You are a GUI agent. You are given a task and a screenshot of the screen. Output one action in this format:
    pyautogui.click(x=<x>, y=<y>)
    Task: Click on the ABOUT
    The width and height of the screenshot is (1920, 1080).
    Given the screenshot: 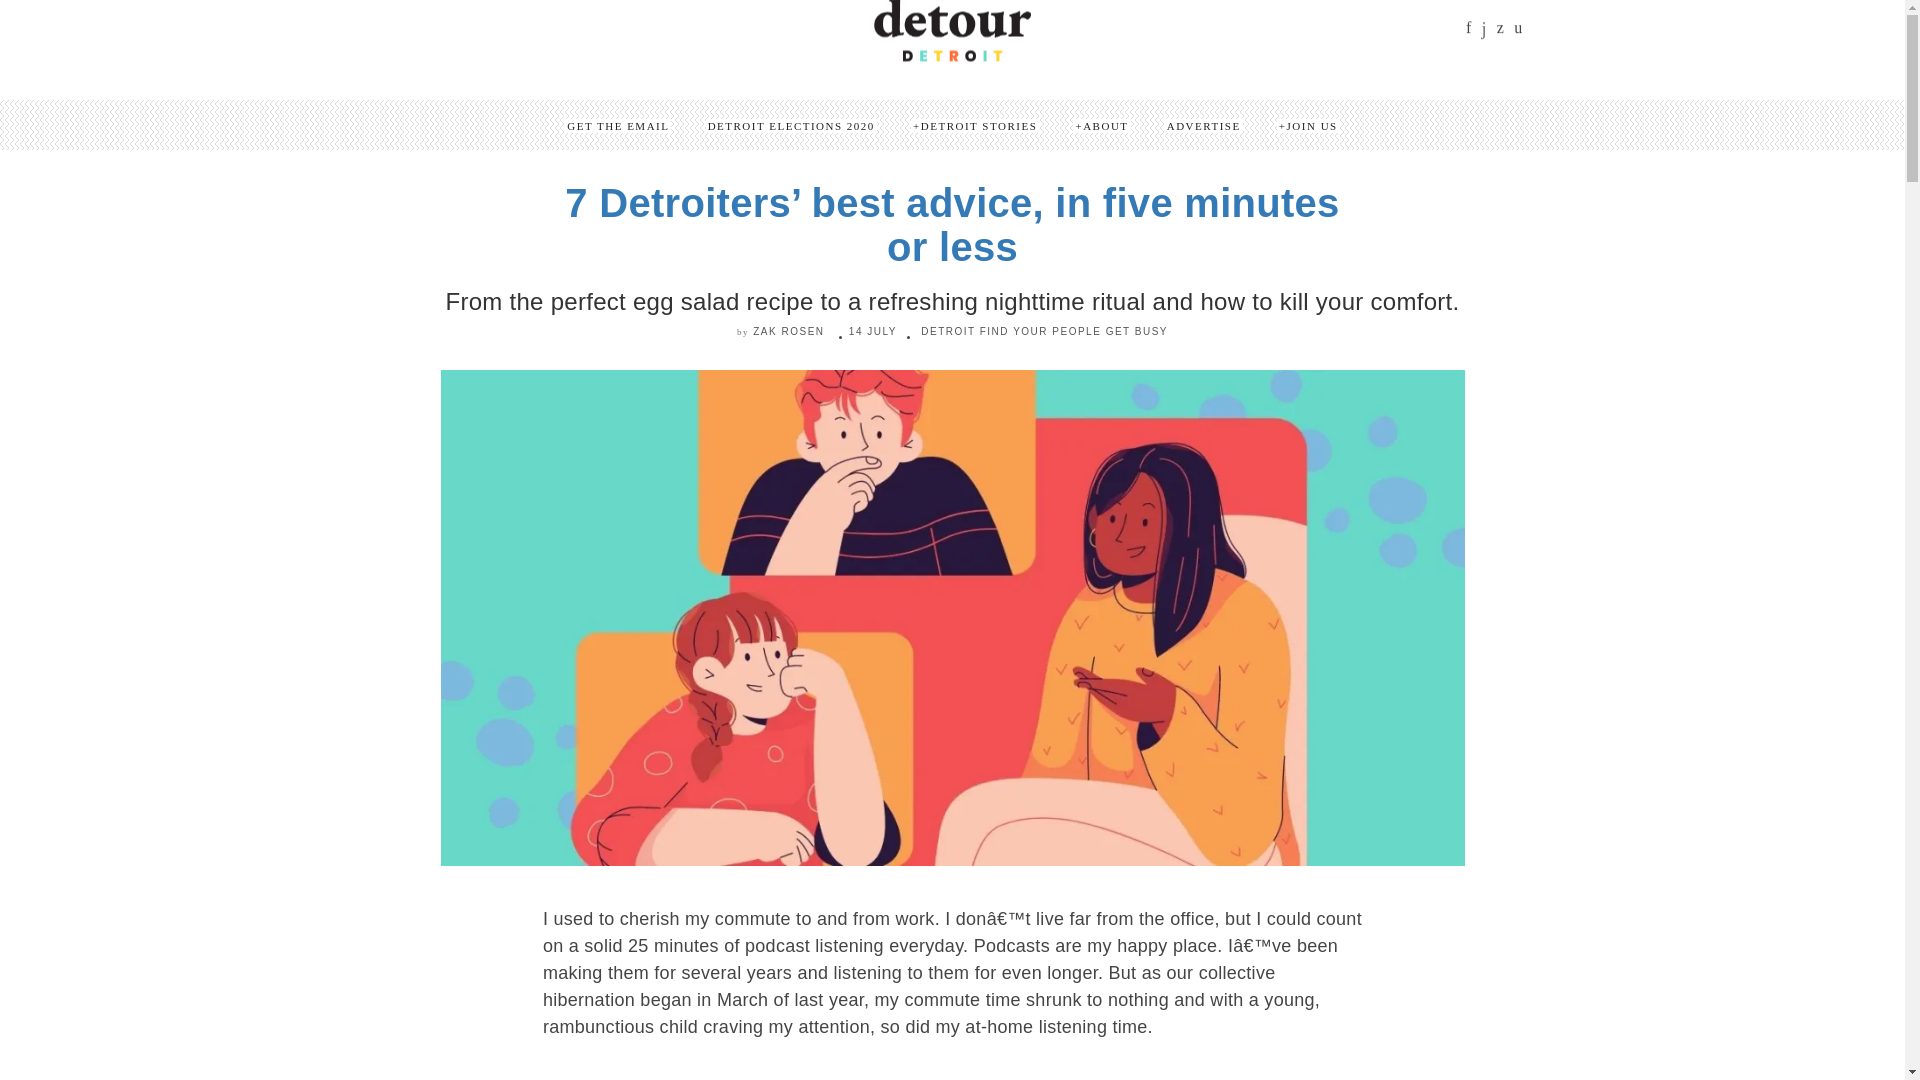 What is the action you would take?
    pyautogui.click(x=1102, y=125)
    